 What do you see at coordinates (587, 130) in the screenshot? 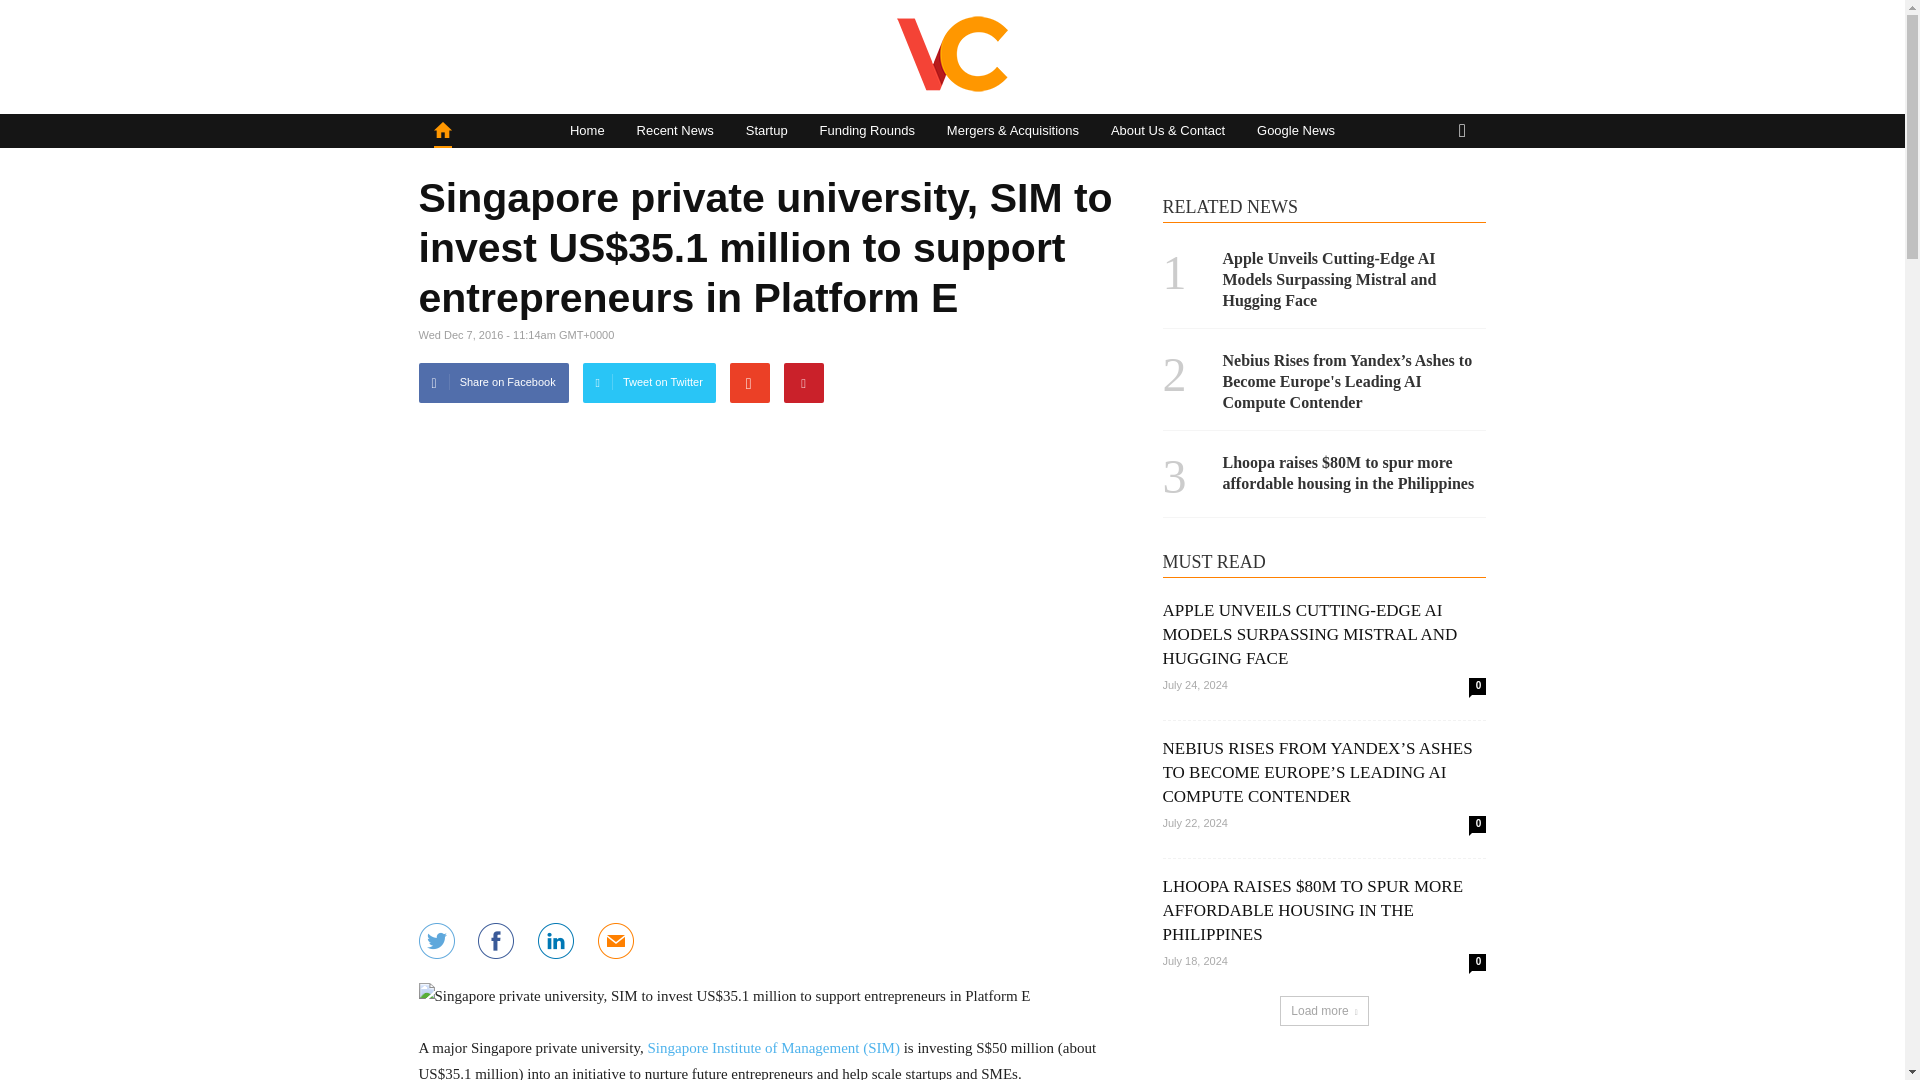
I see `Home` at bounding box center [587, 130].